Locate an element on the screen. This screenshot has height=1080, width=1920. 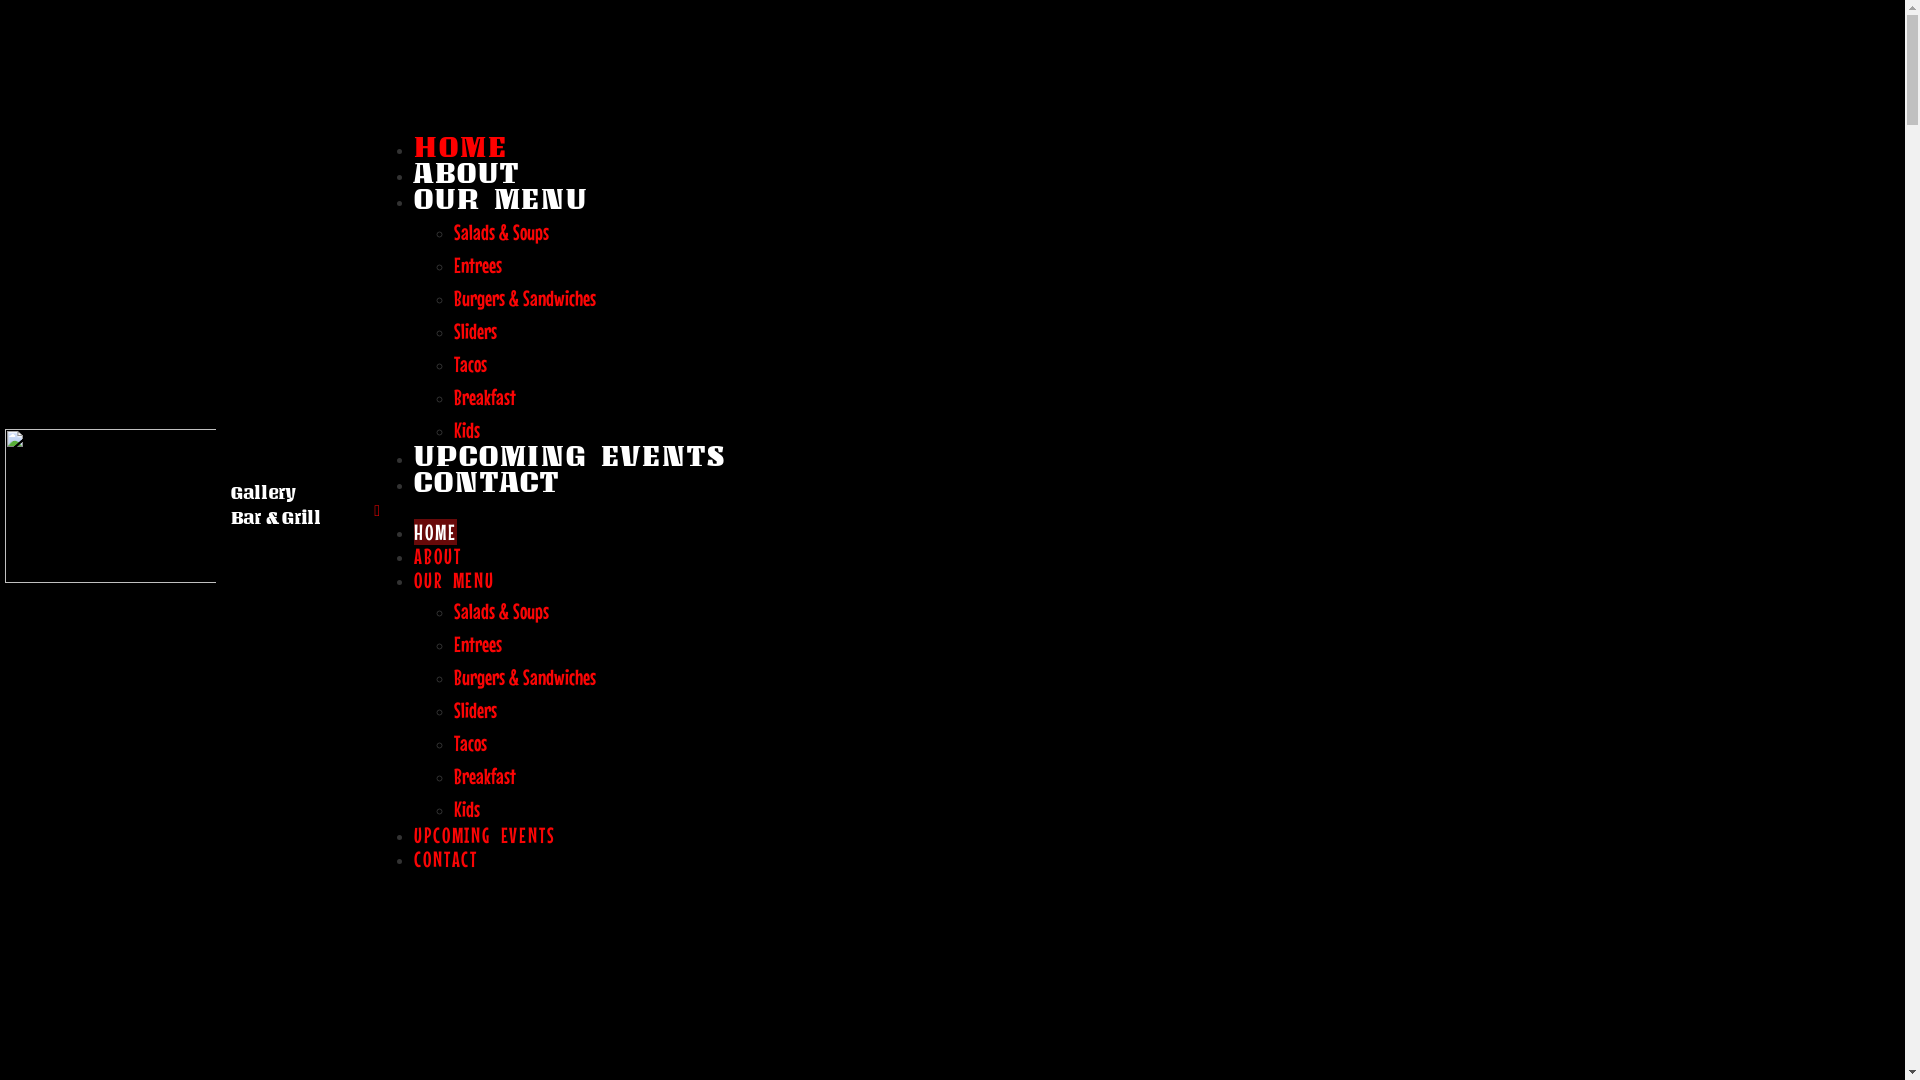
ABOUT is located at coordinates (466, 172).